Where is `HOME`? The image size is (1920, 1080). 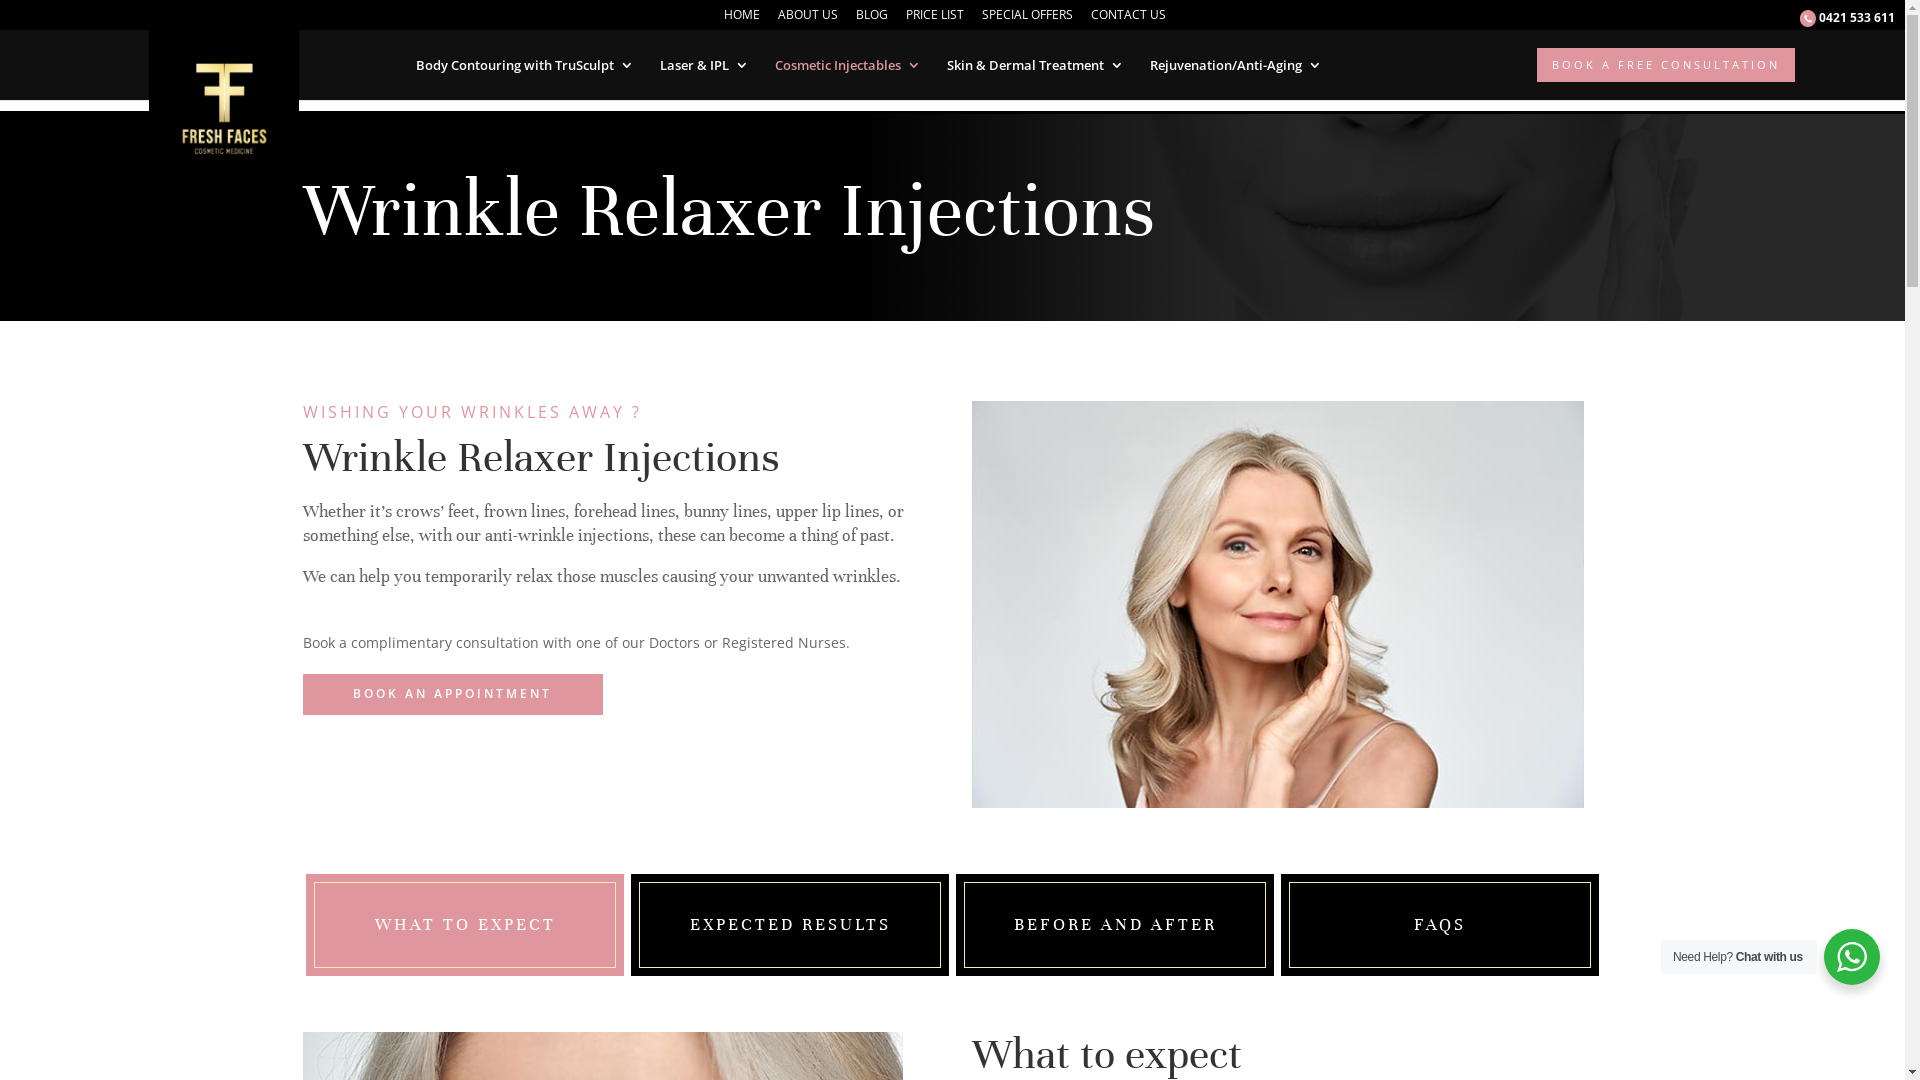
HOME is located at coordinates (742, 20).